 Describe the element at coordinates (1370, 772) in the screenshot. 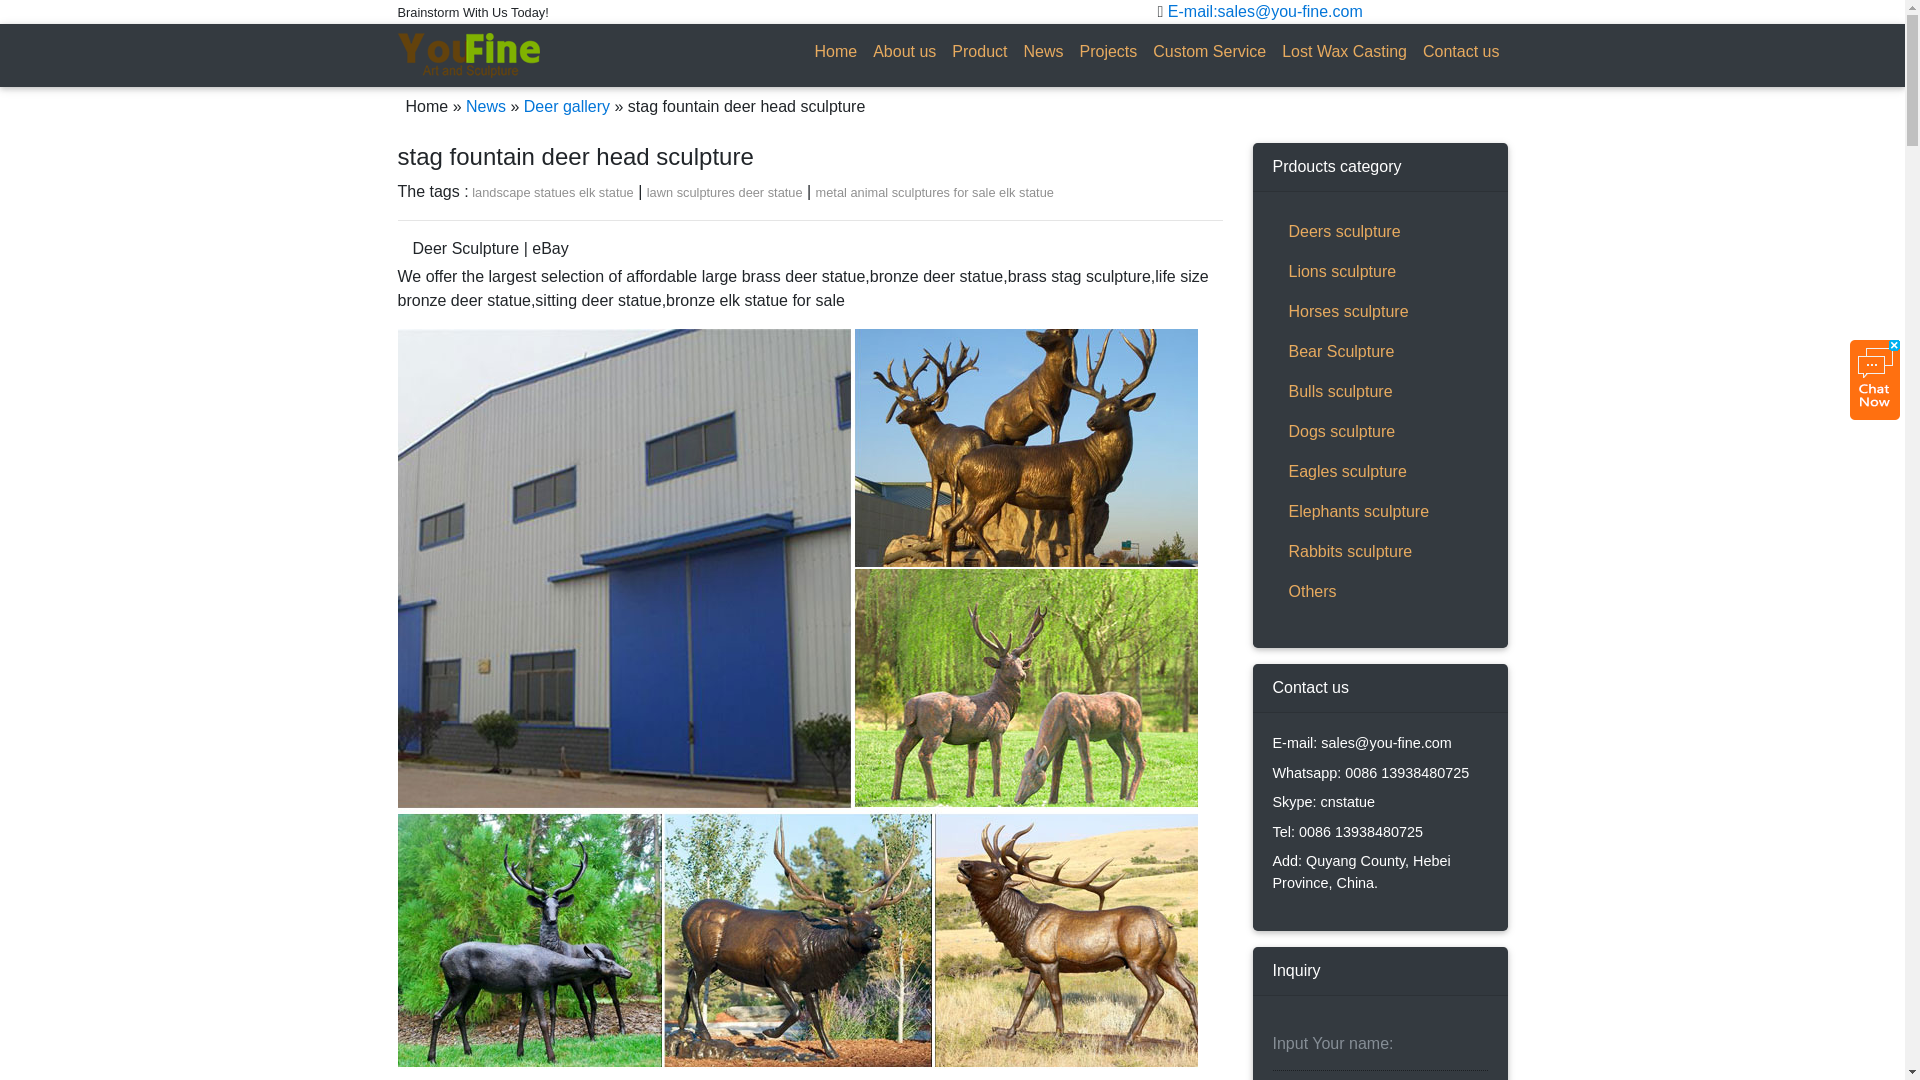

I see `Whatsapp: 0086 13938480725` at that location.